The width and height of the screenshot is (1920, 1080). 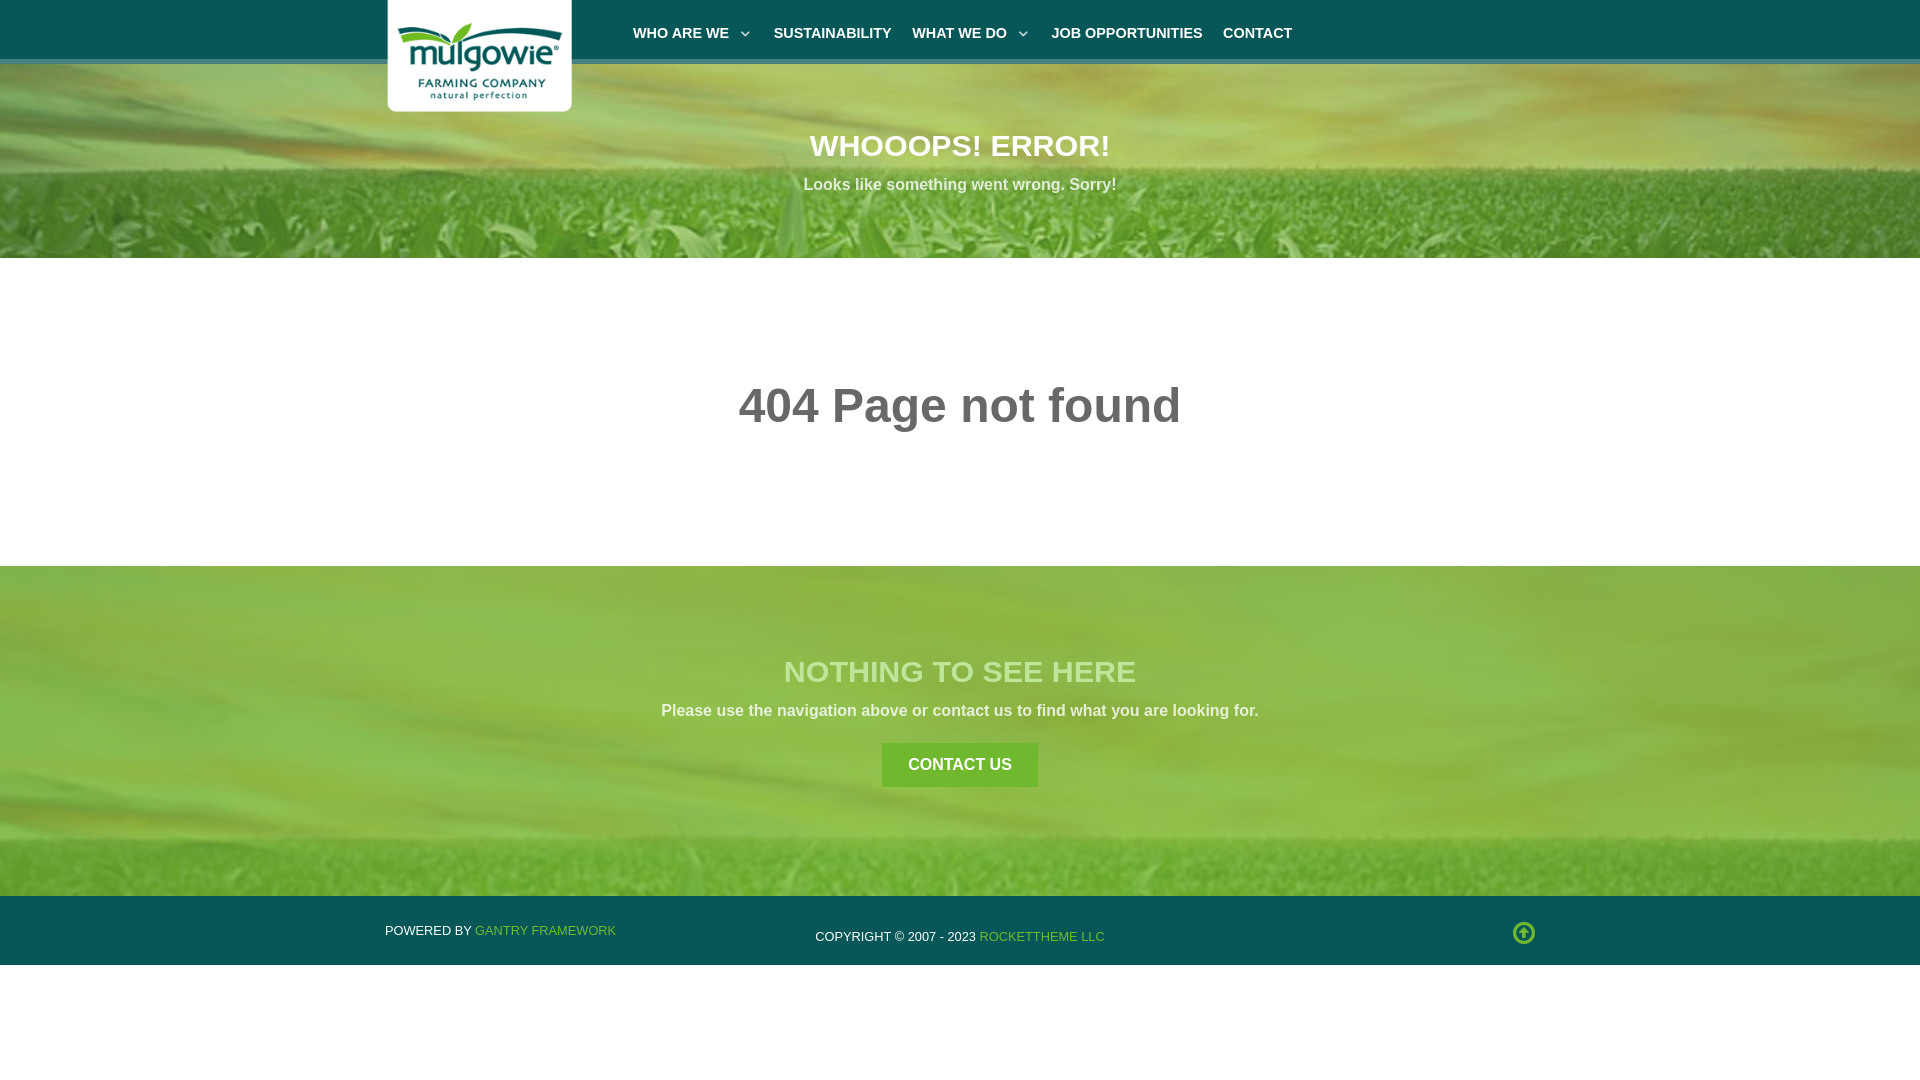 I want to click on GANTRY FRAMEWORK, so click(x=546, y=930).